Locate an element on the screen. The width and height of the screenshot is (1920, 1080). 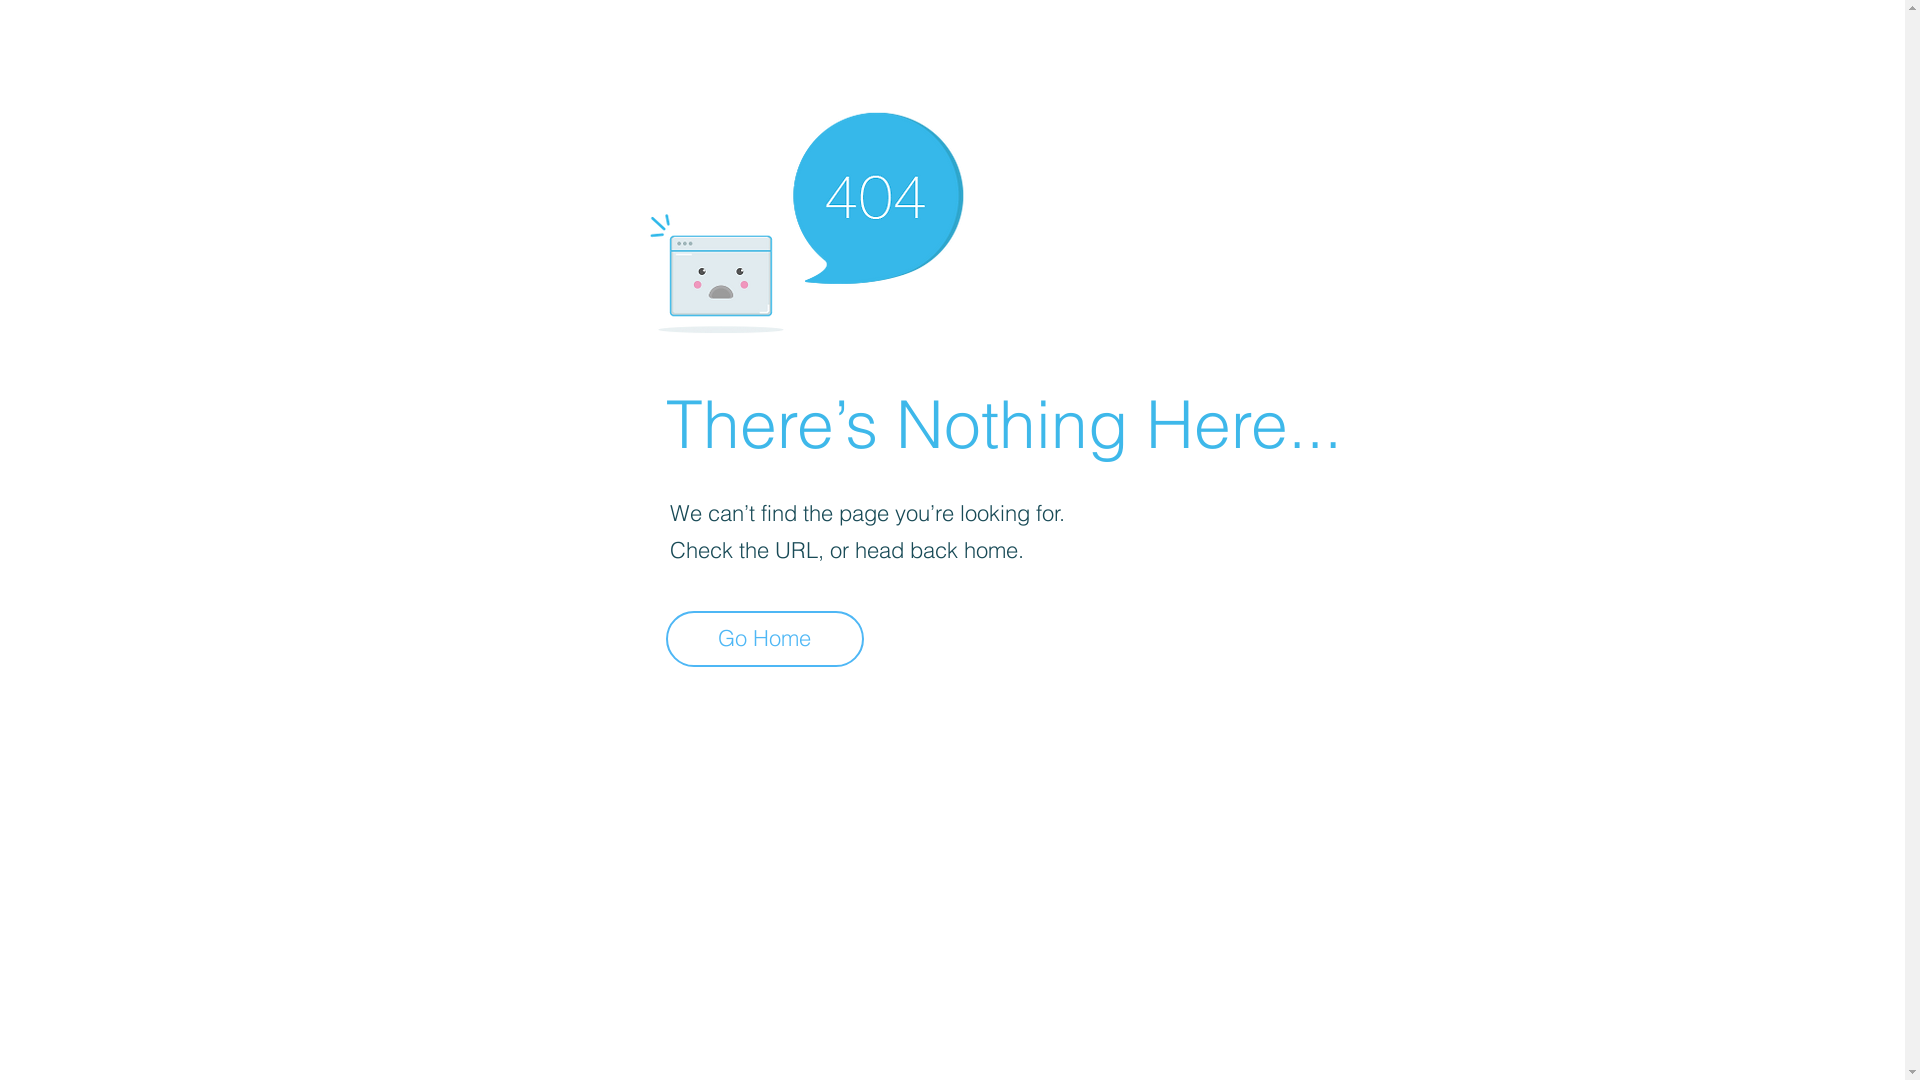
Go Home is located at coordinates (765, 639).